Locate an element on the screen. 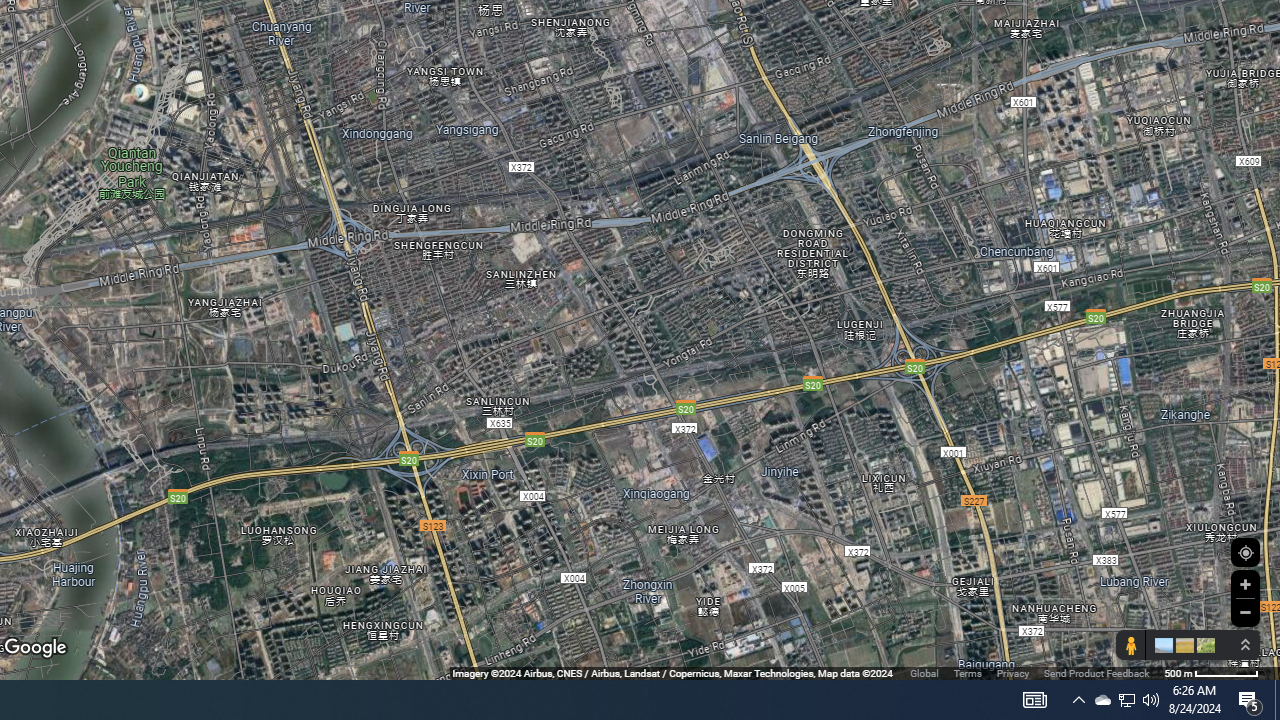 The image size is (1280, 720). 500 m is located at coordinates (1211, 672).